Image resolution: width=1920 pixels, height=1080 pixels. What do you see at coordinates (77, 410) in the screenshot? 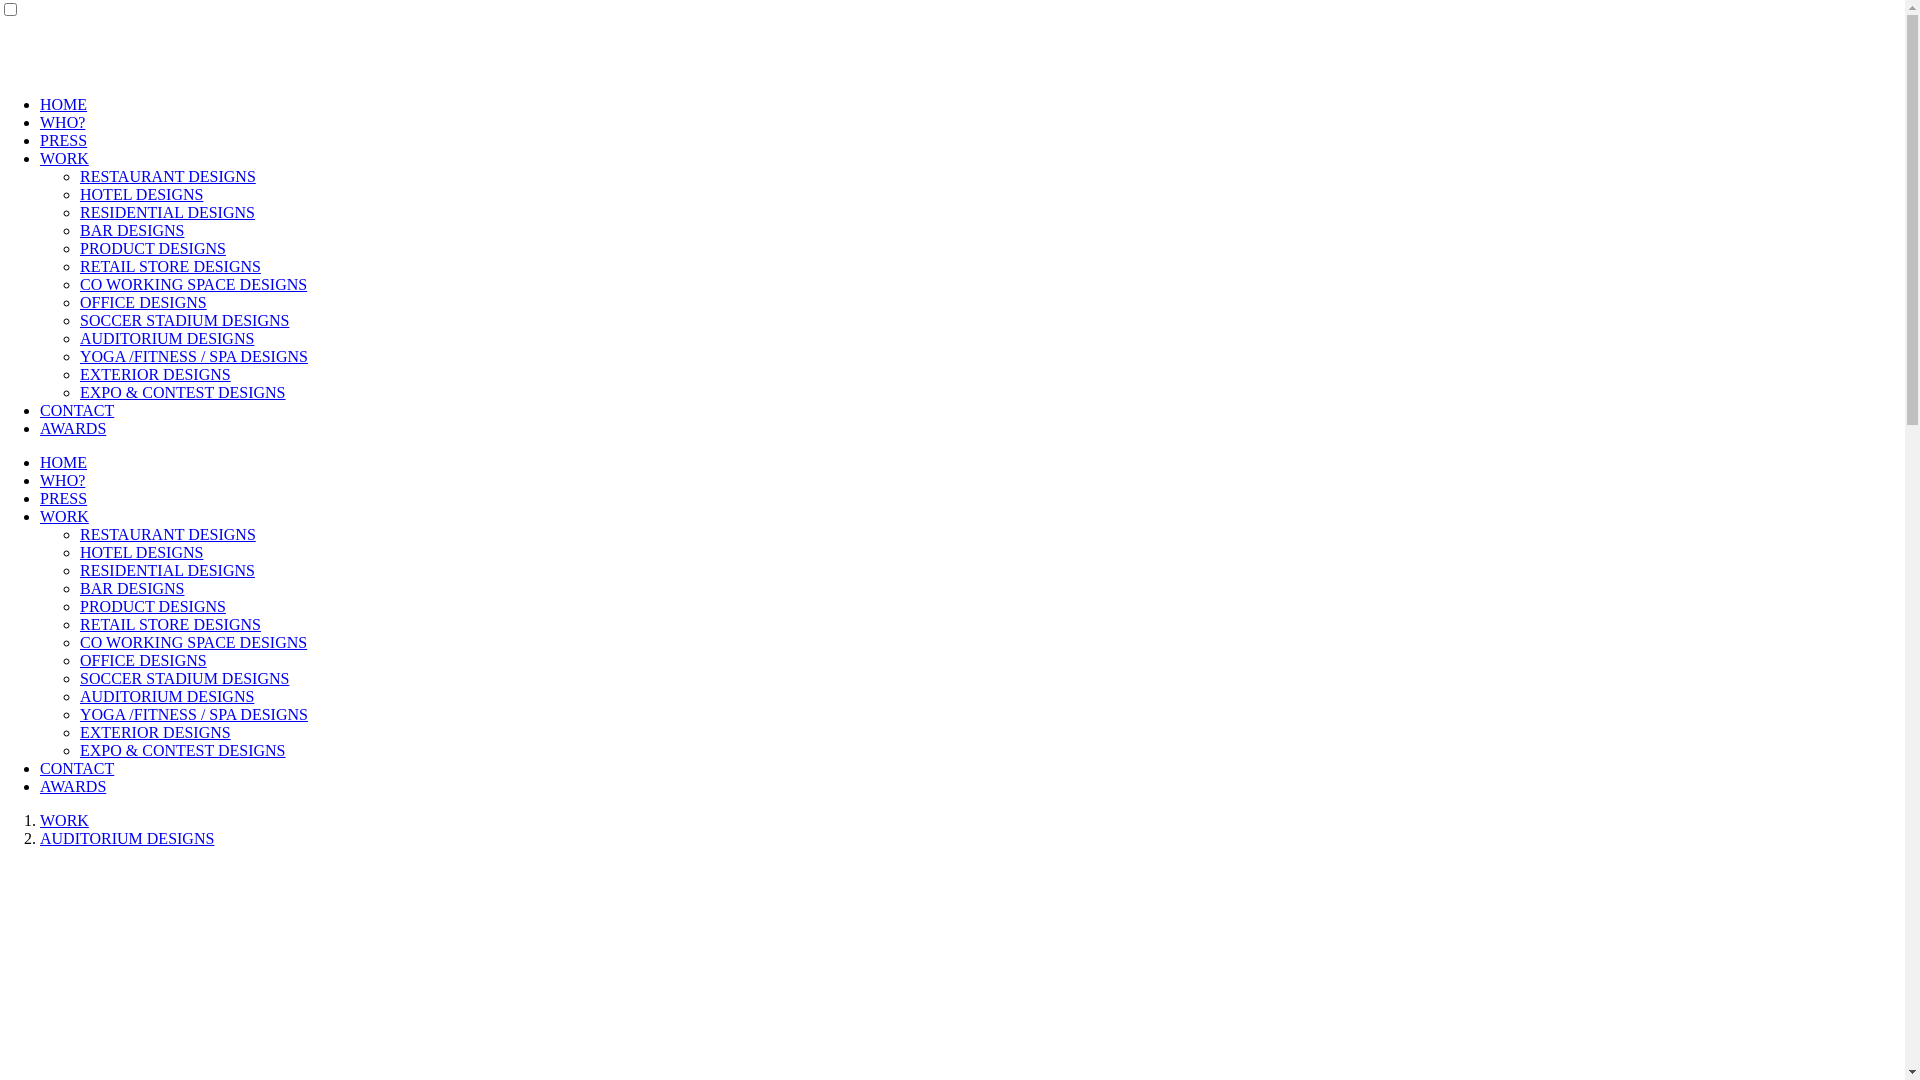
I see `CONTACT` at bounding box center [77, 410].